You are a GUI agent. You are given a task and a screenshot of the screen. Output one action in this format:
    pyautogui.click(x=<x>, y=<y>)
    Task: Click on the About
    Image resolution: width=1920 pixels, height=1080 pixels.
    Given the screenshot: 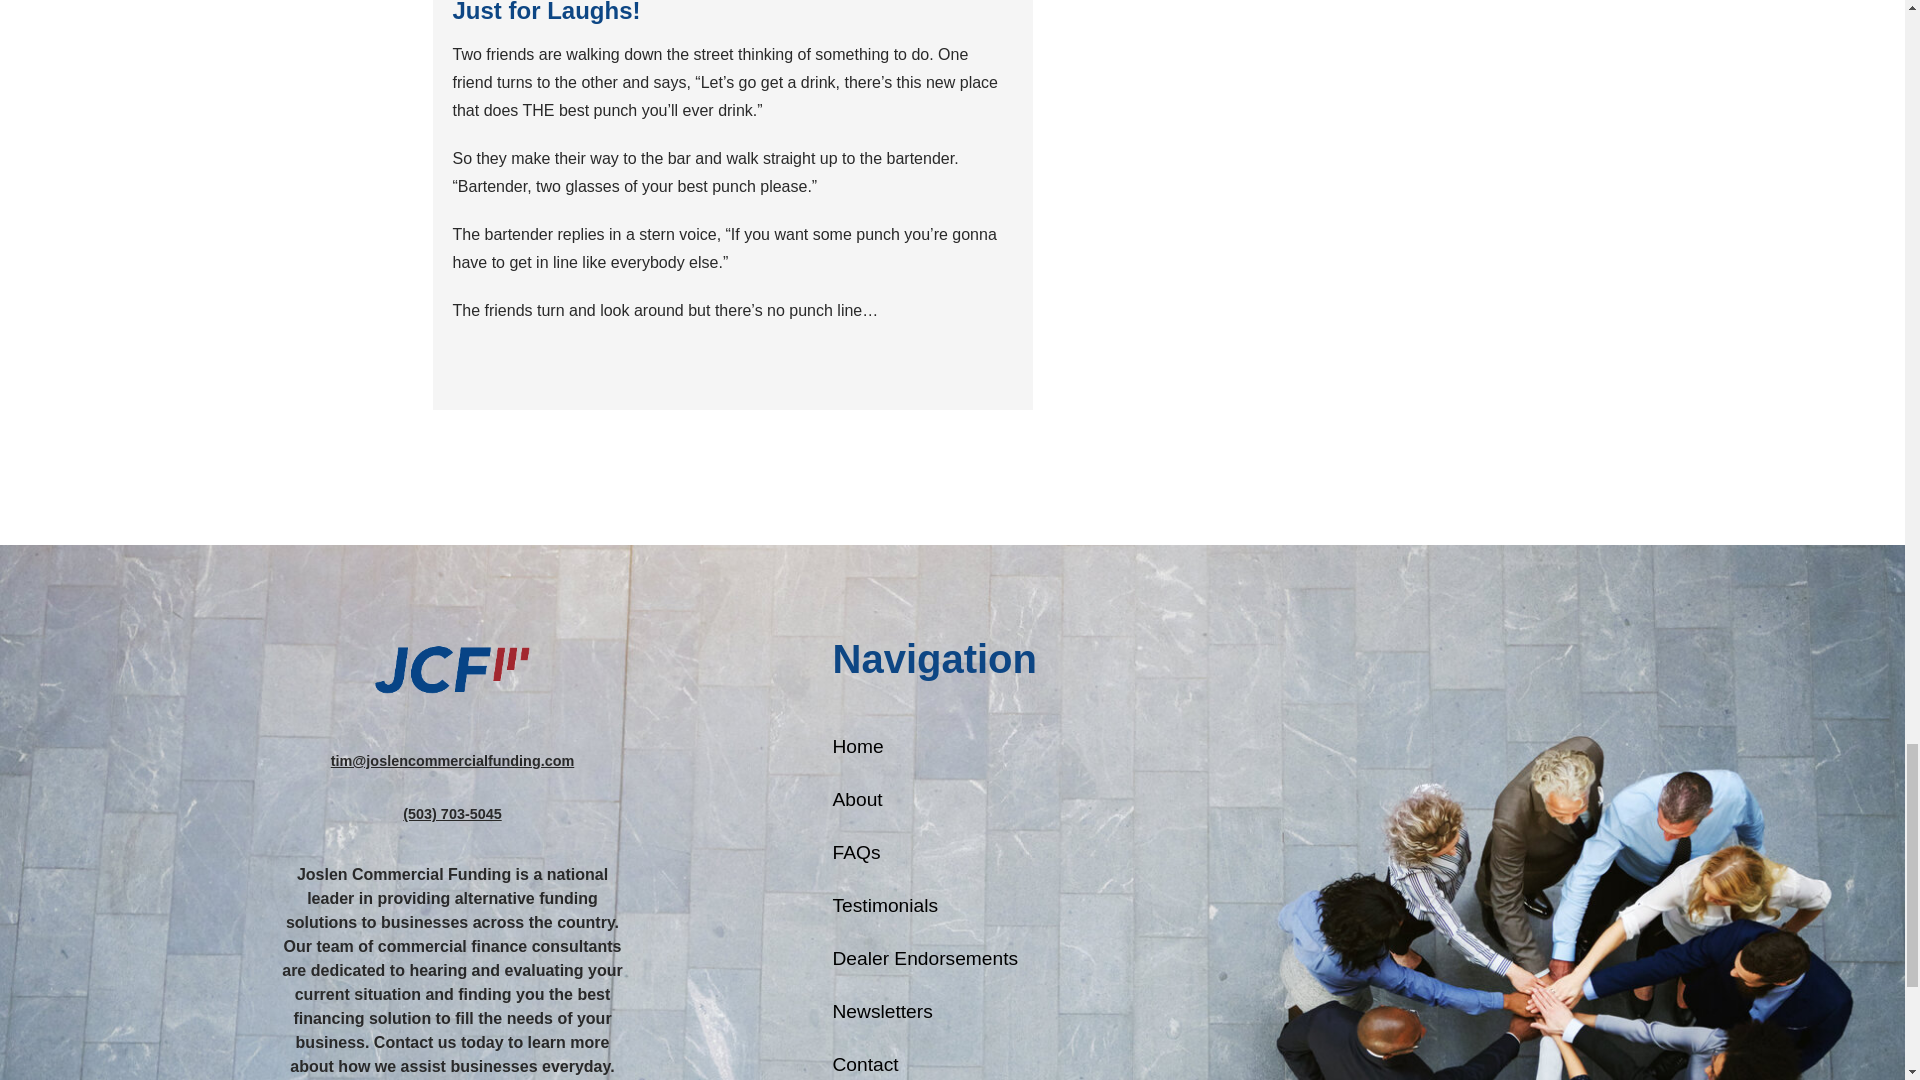 What is the action you would take?
    pyautogui.click(x=942, y=800)
    